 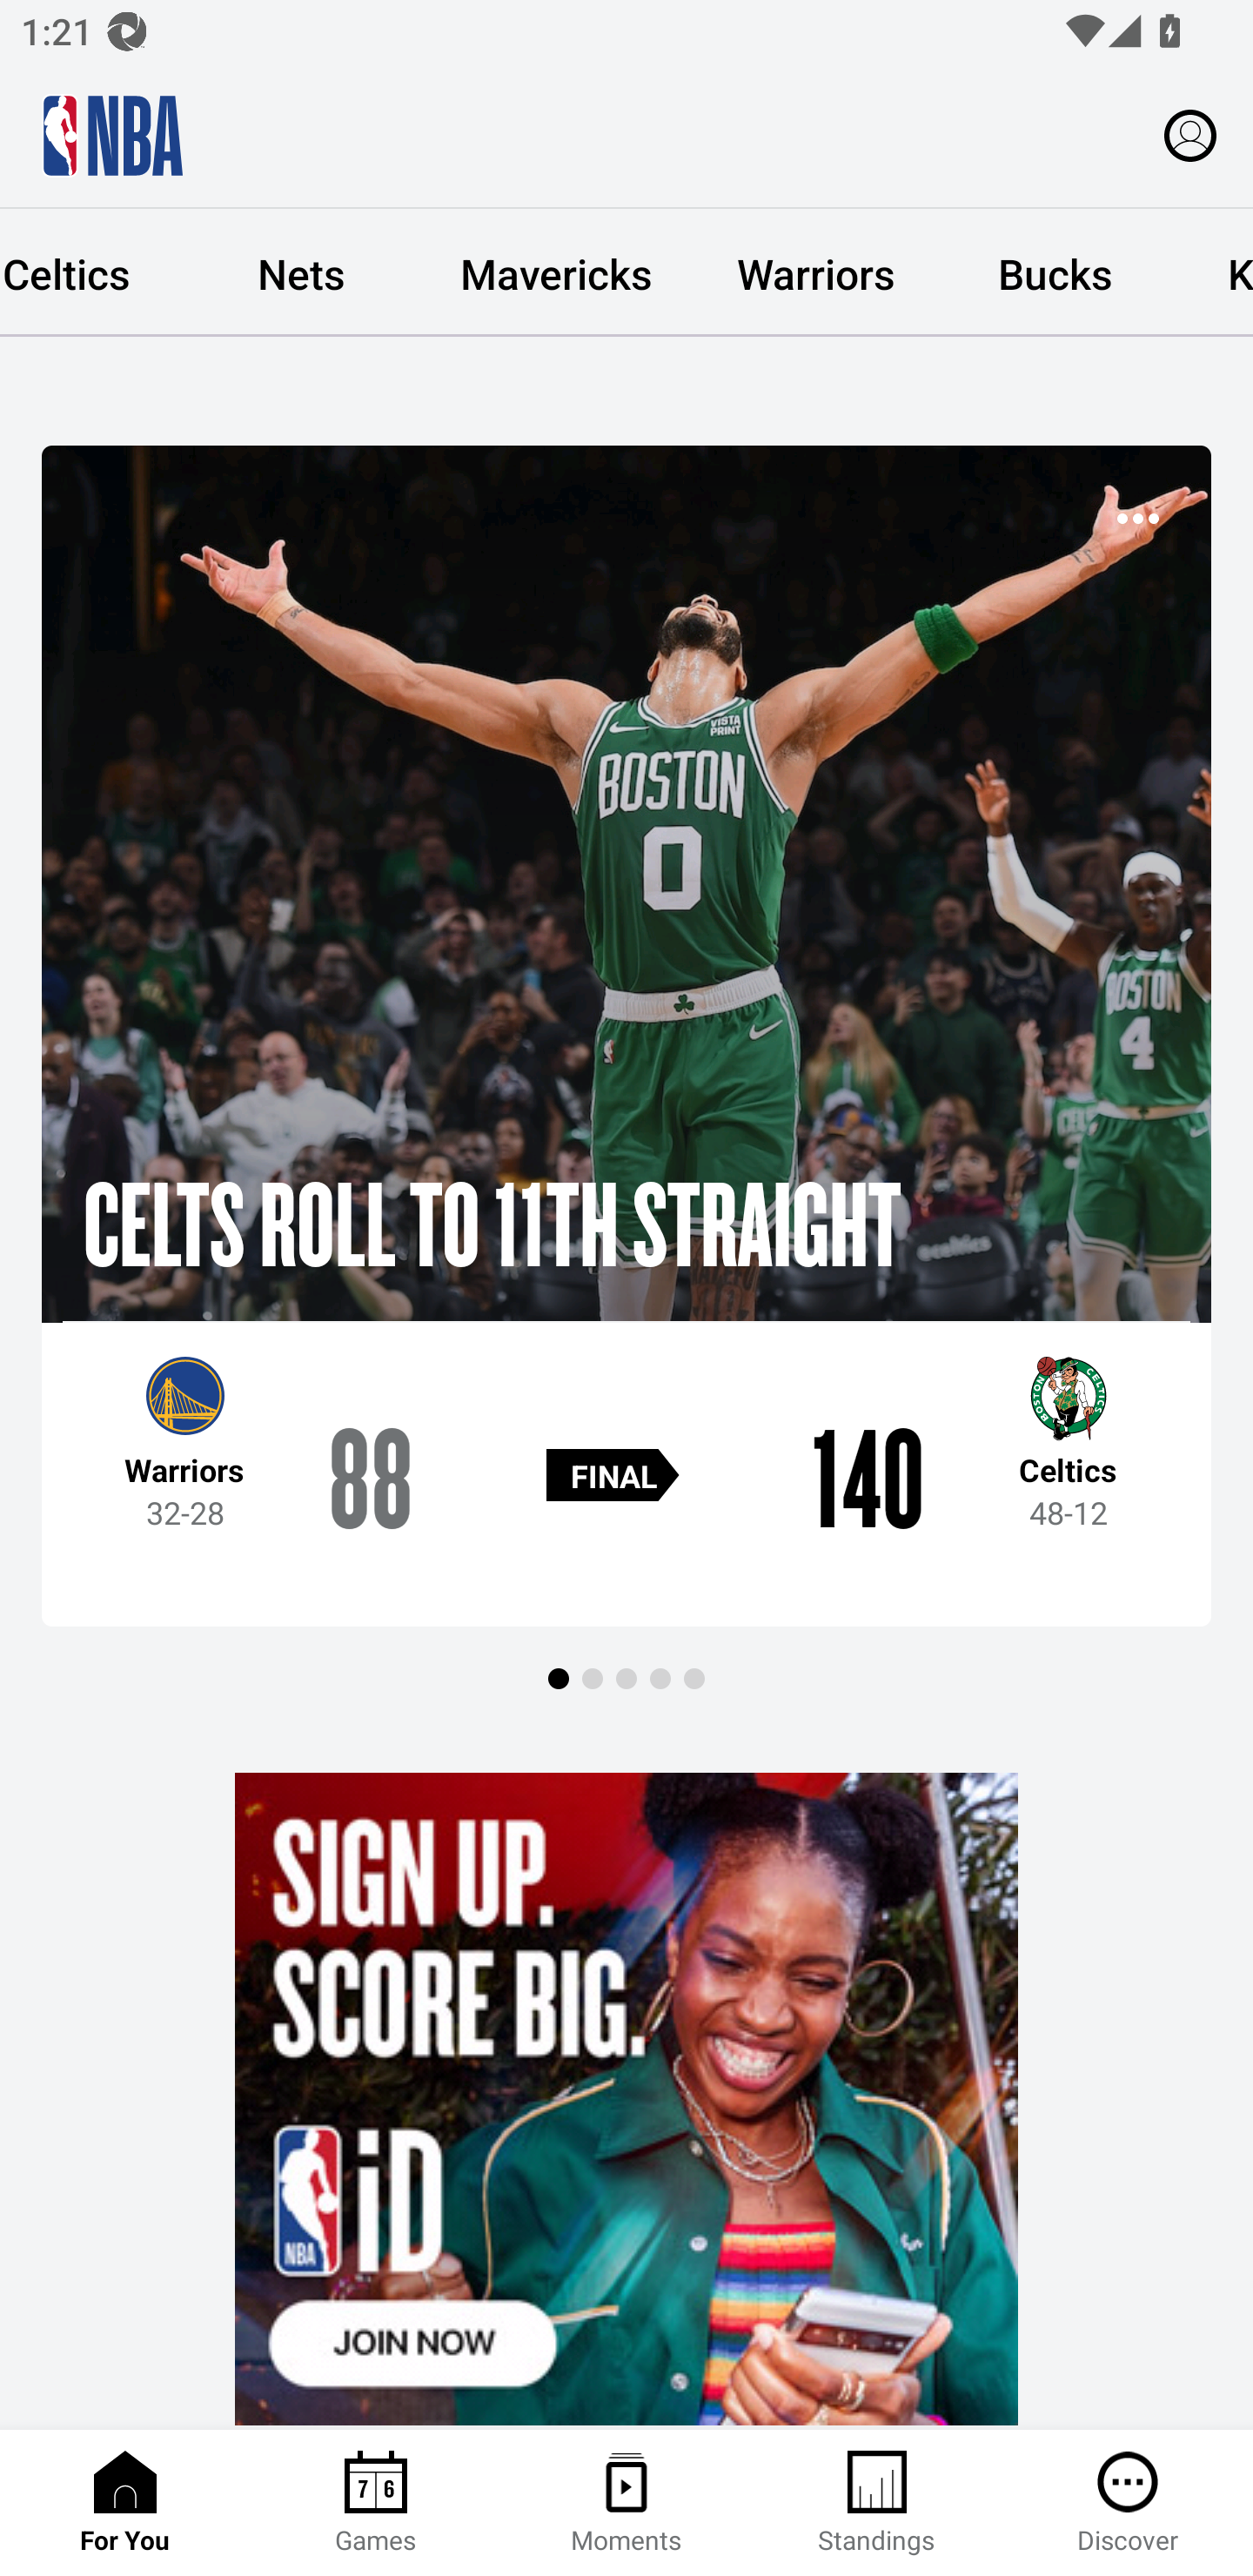 I want to click on Bucks, so click(x=1055, y=273).